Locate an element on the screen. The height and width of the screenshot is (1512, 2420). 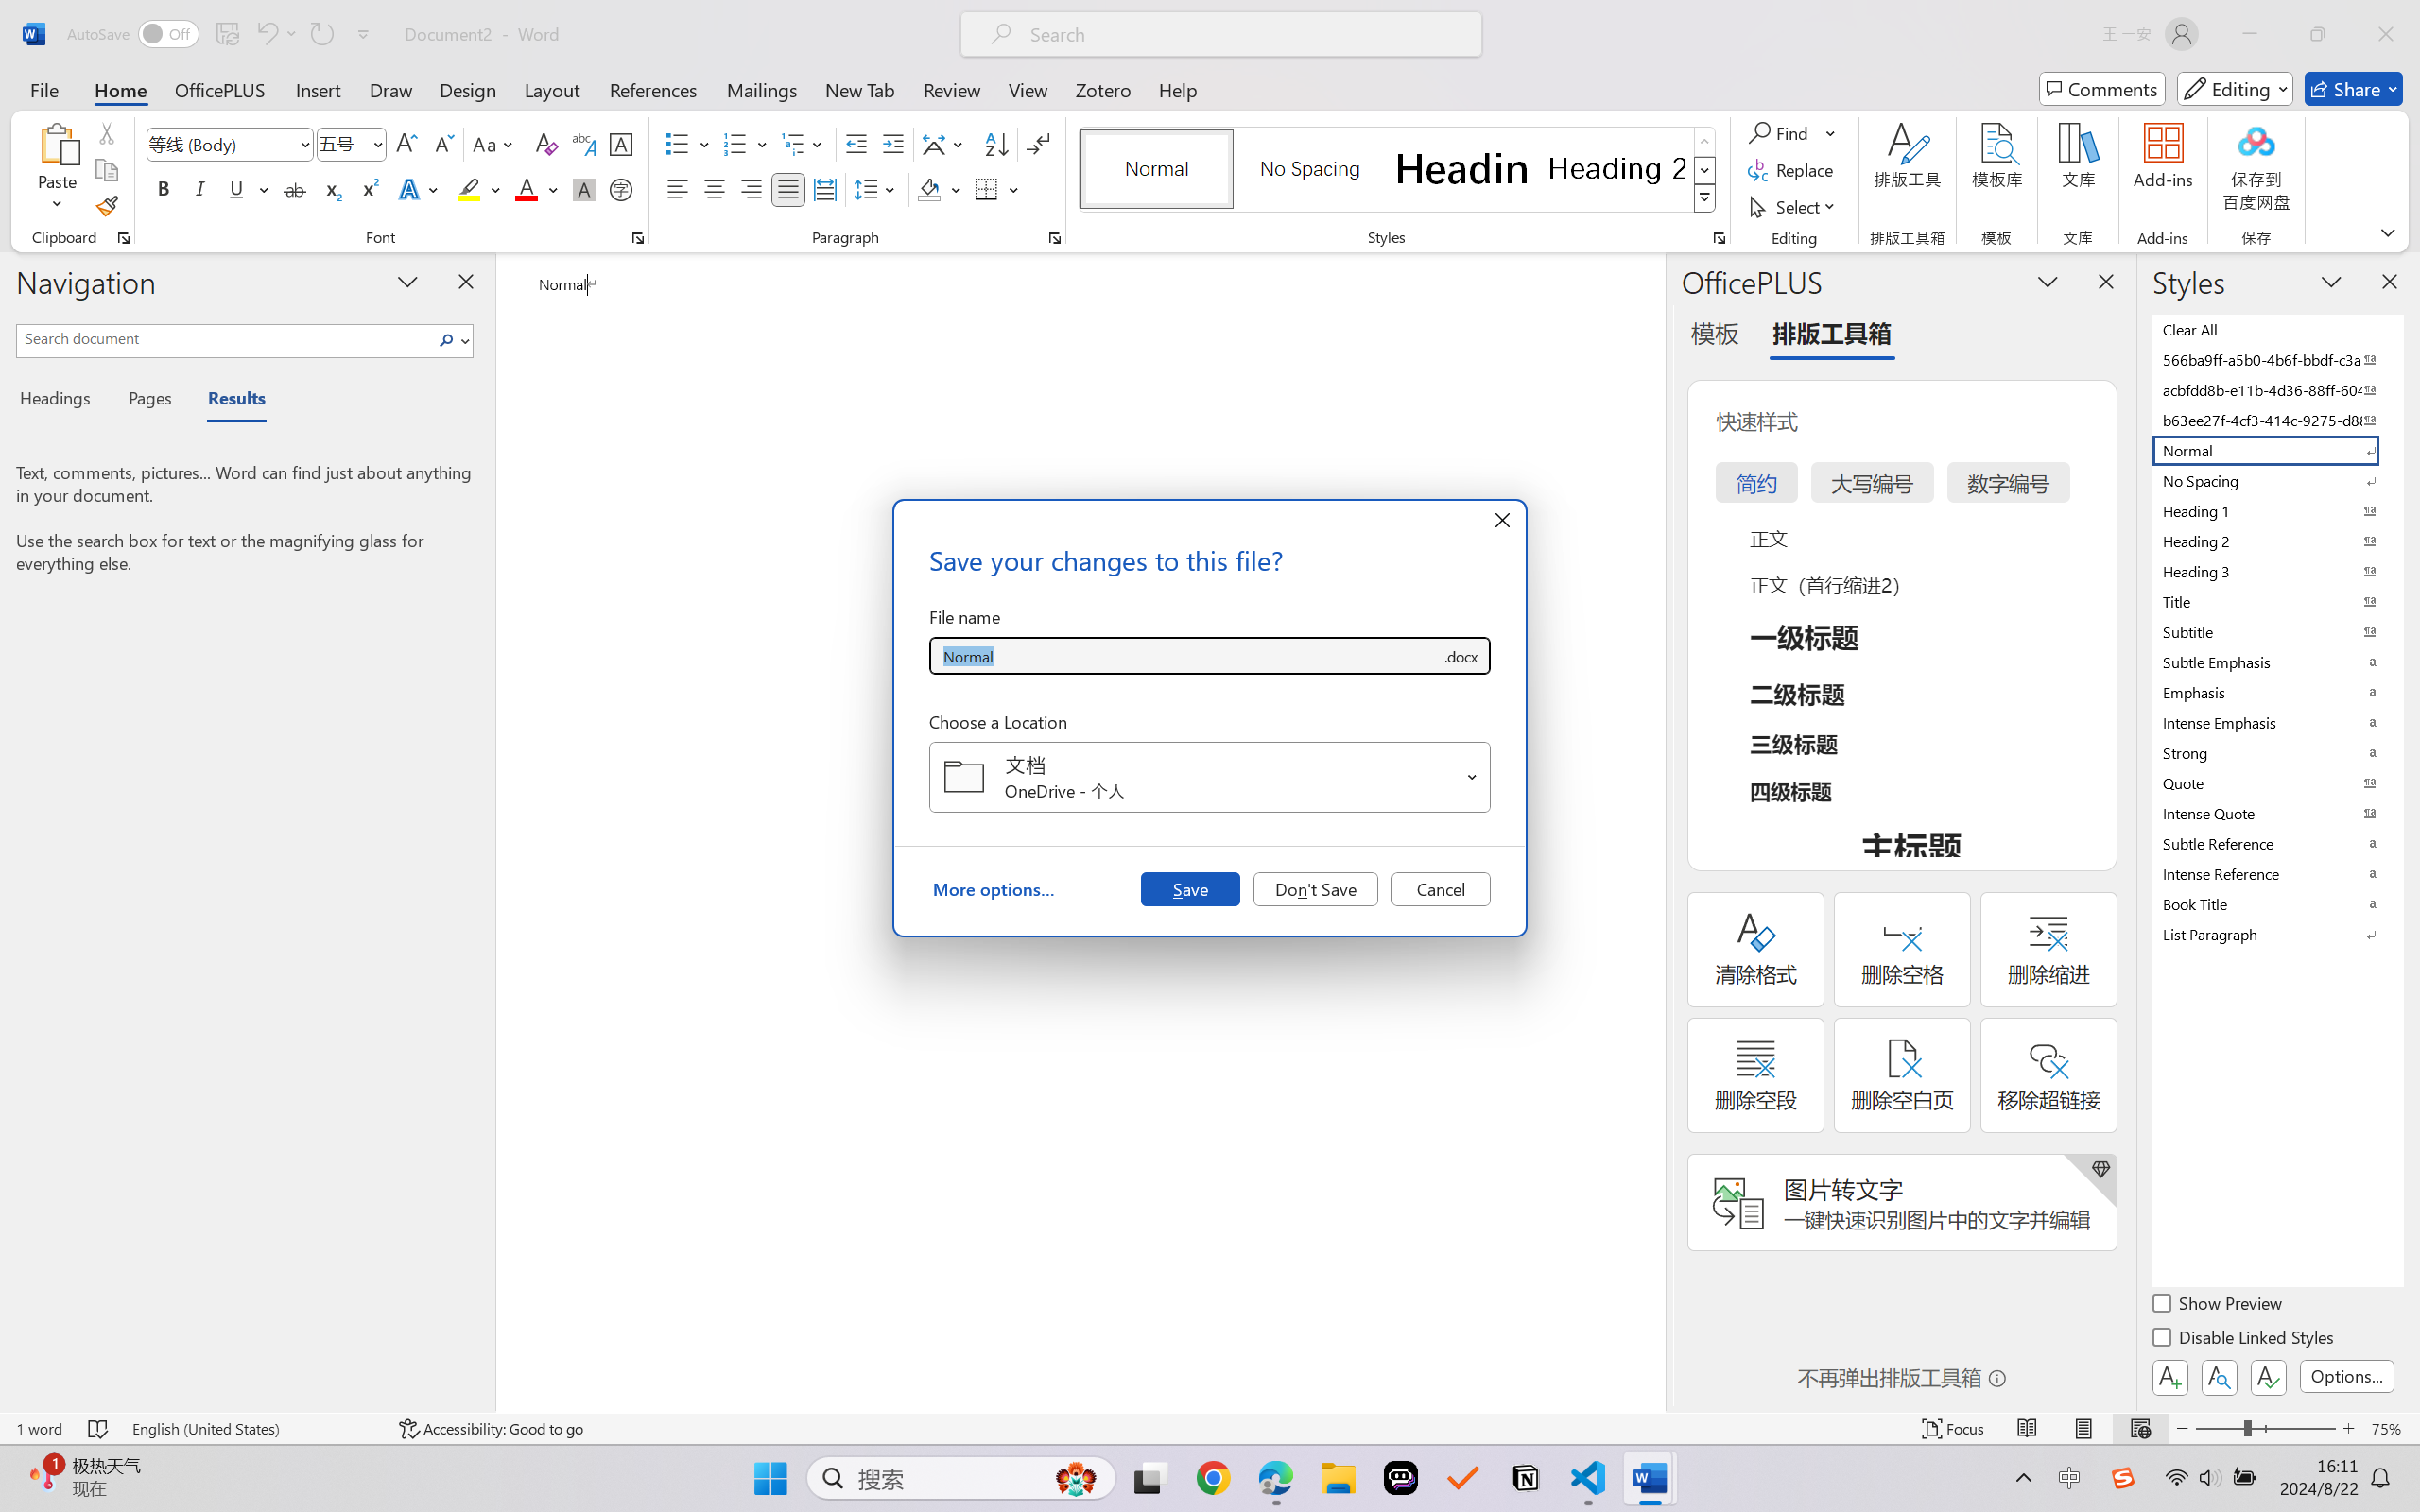
Clear All is located at coordinates (2276, 329).